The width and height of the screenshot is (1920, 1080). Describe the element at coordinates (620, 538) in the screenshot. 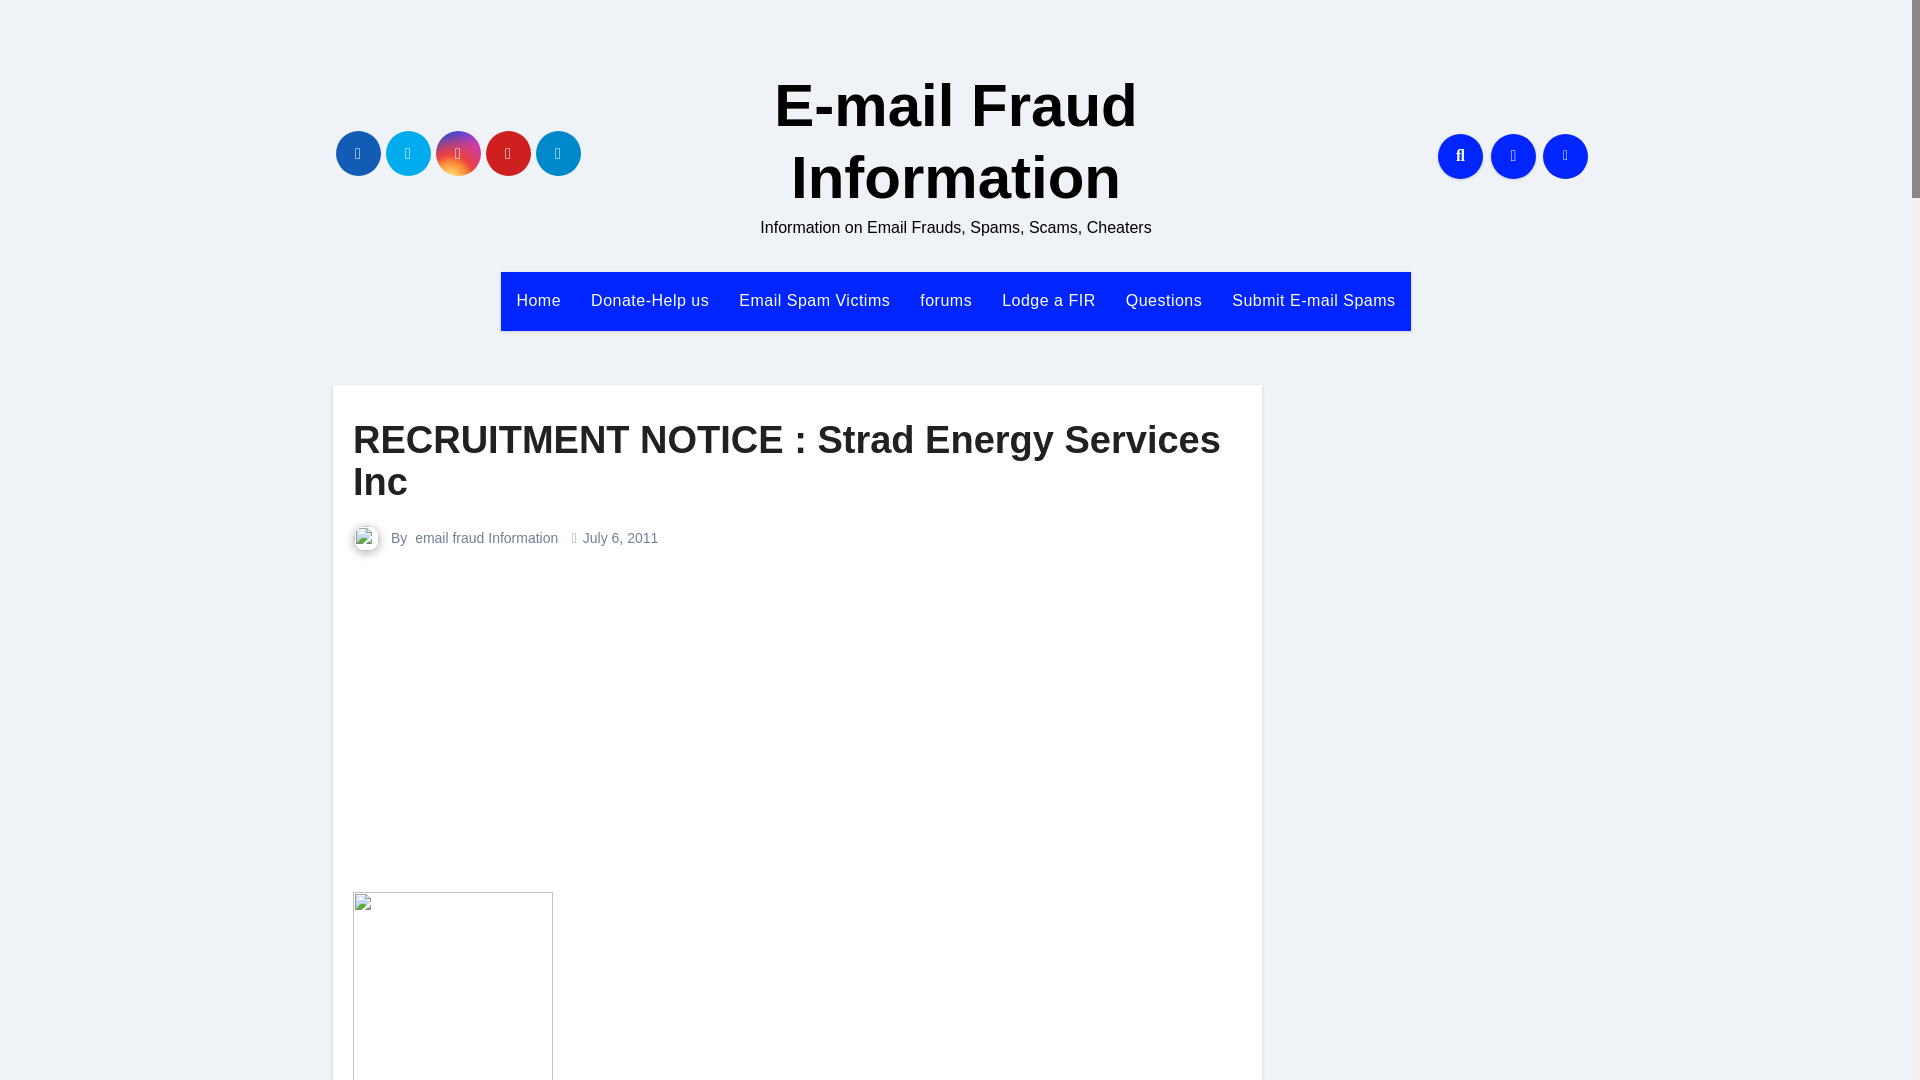

I see `July 6, 2011` at that location.